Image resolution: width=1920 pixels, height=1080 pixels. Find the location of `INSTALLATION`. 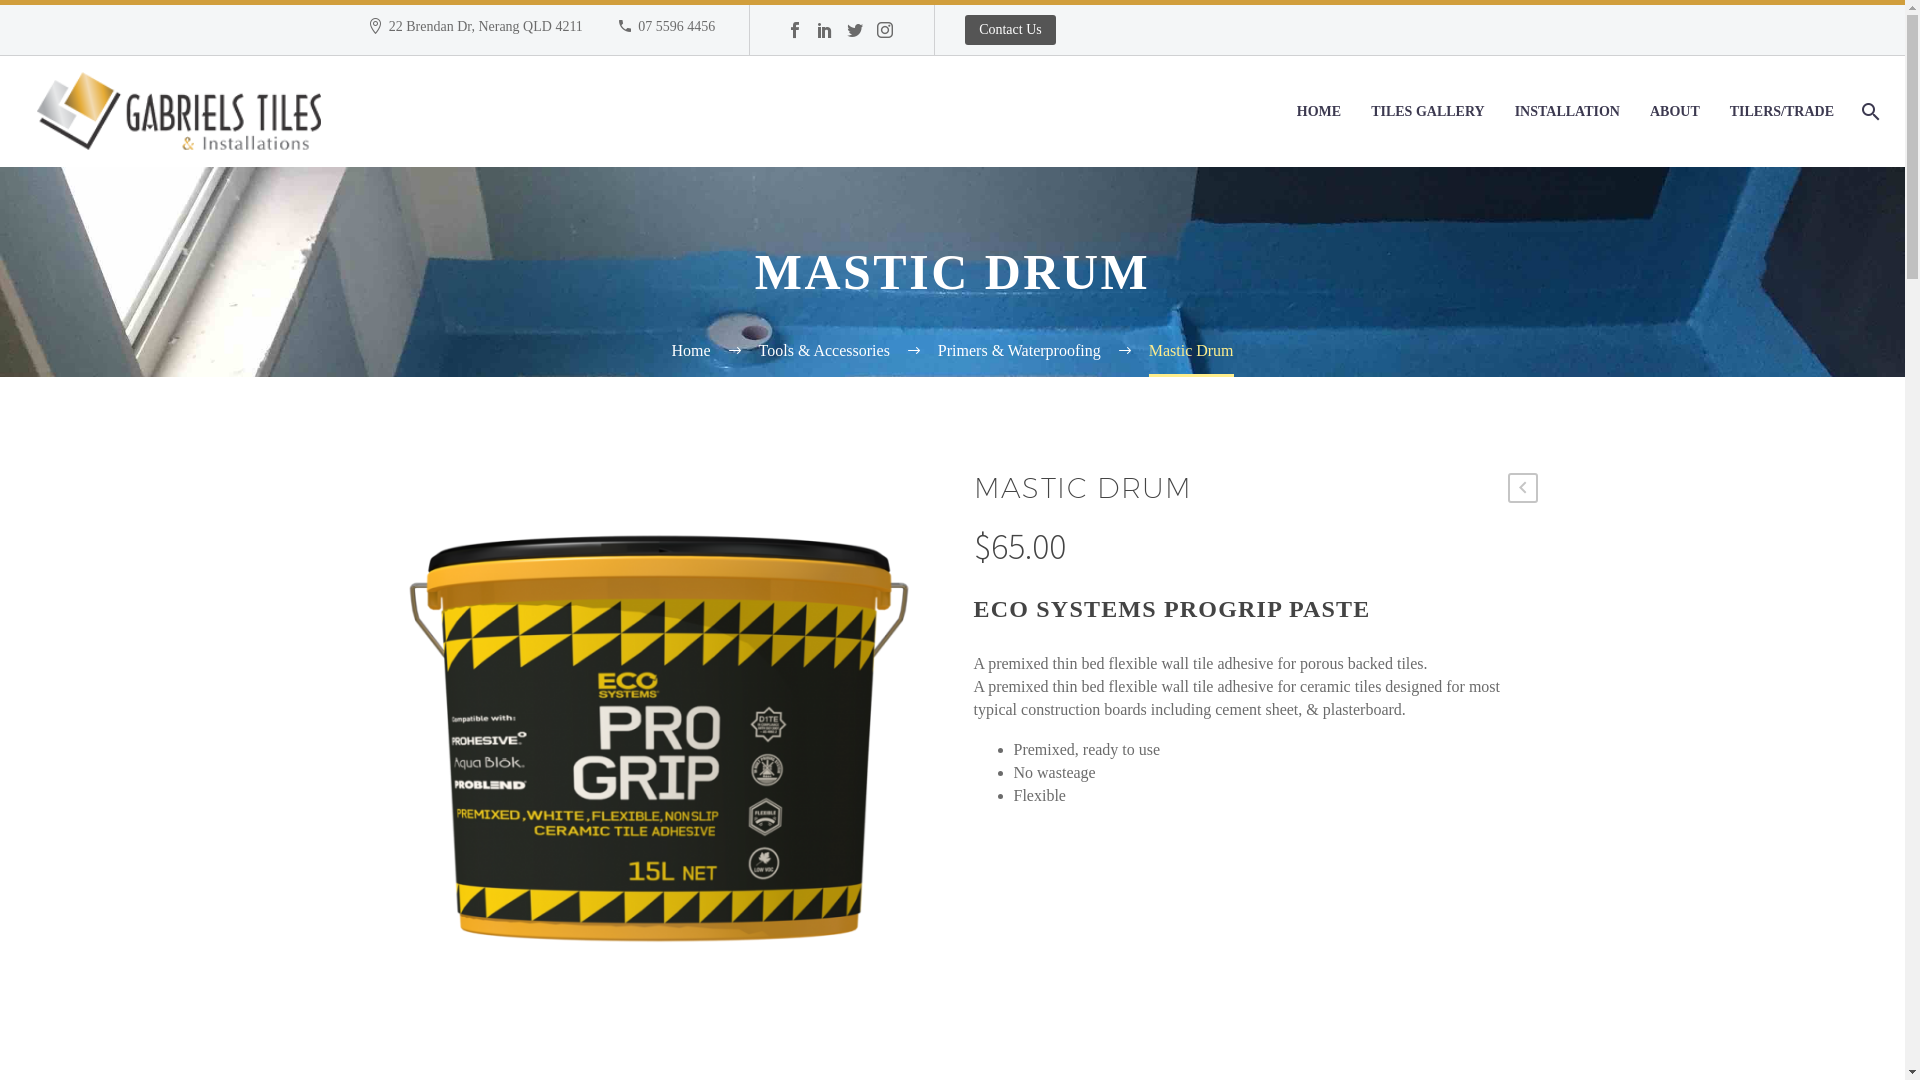

INSTALLATION is located at coordinates (1568, 112).